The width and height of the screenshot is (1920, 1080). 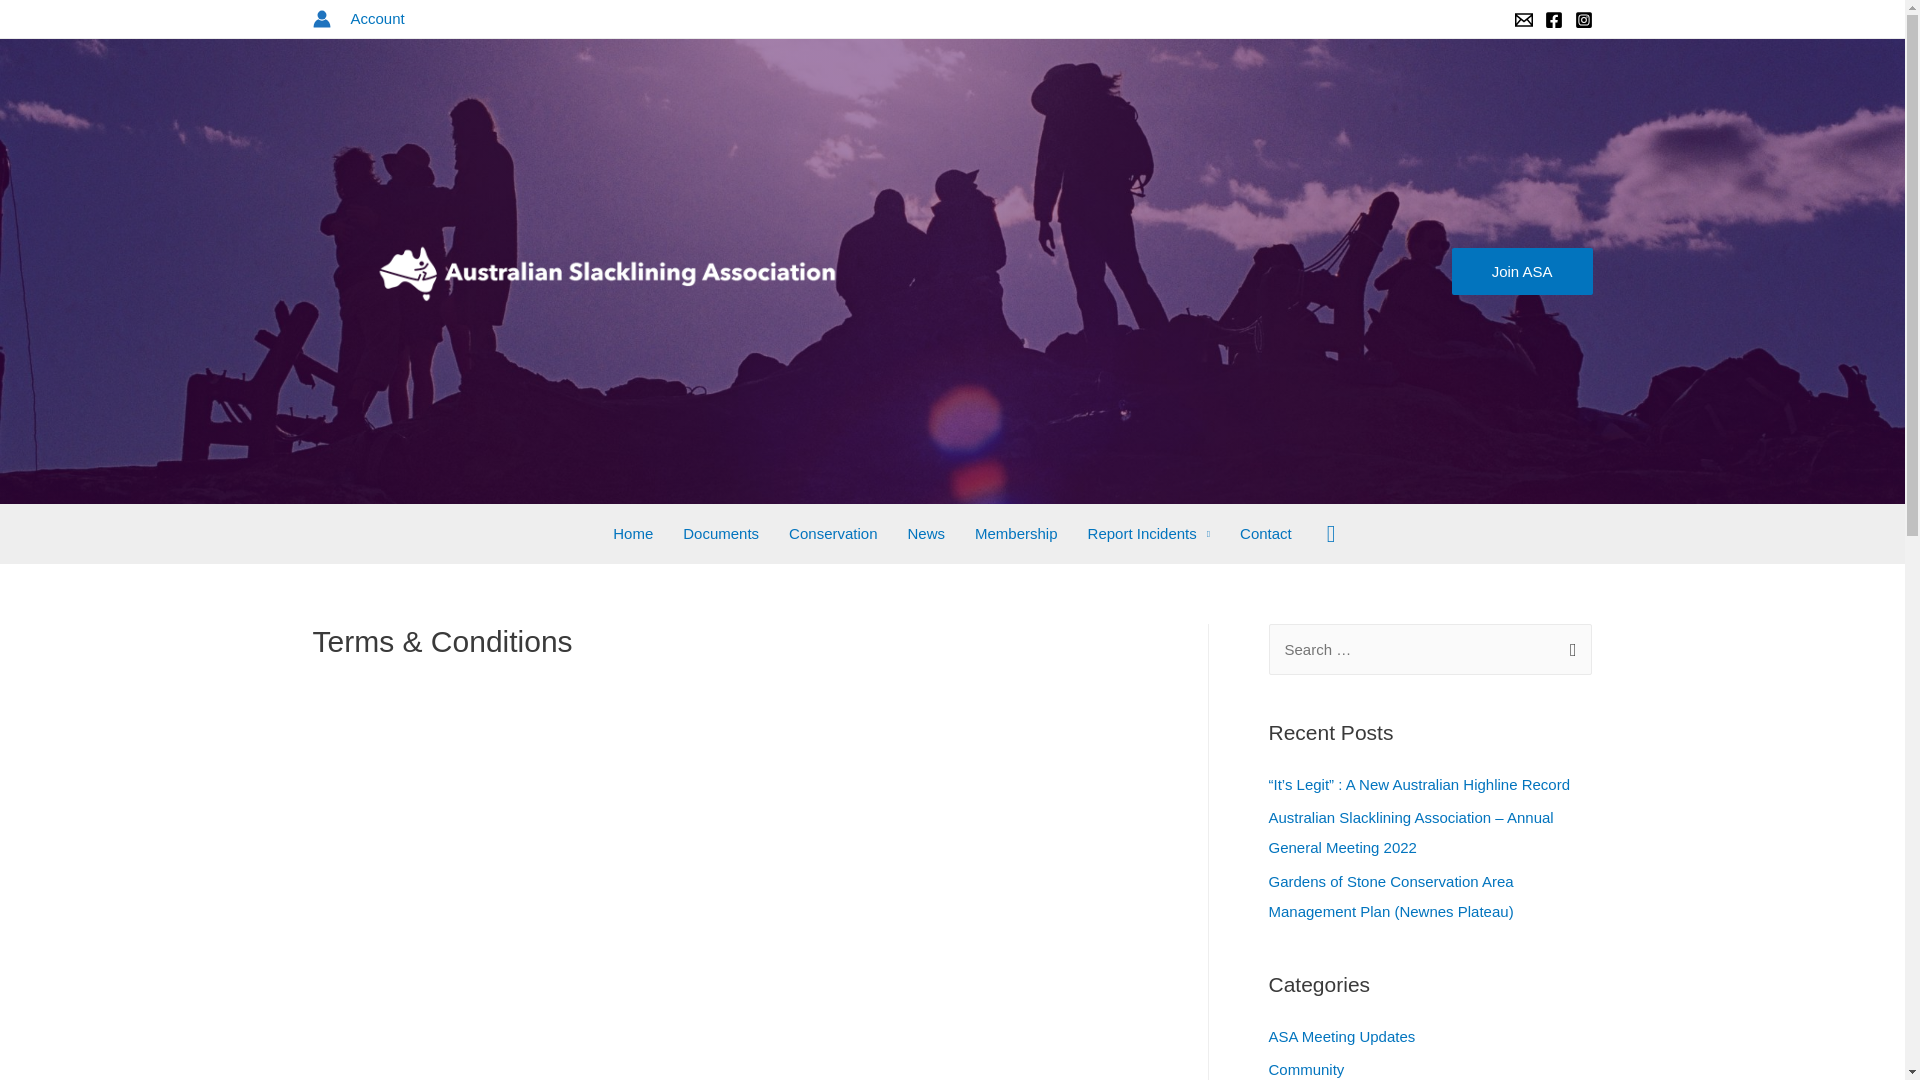 I want to click on News, so click(x=926, y=534).